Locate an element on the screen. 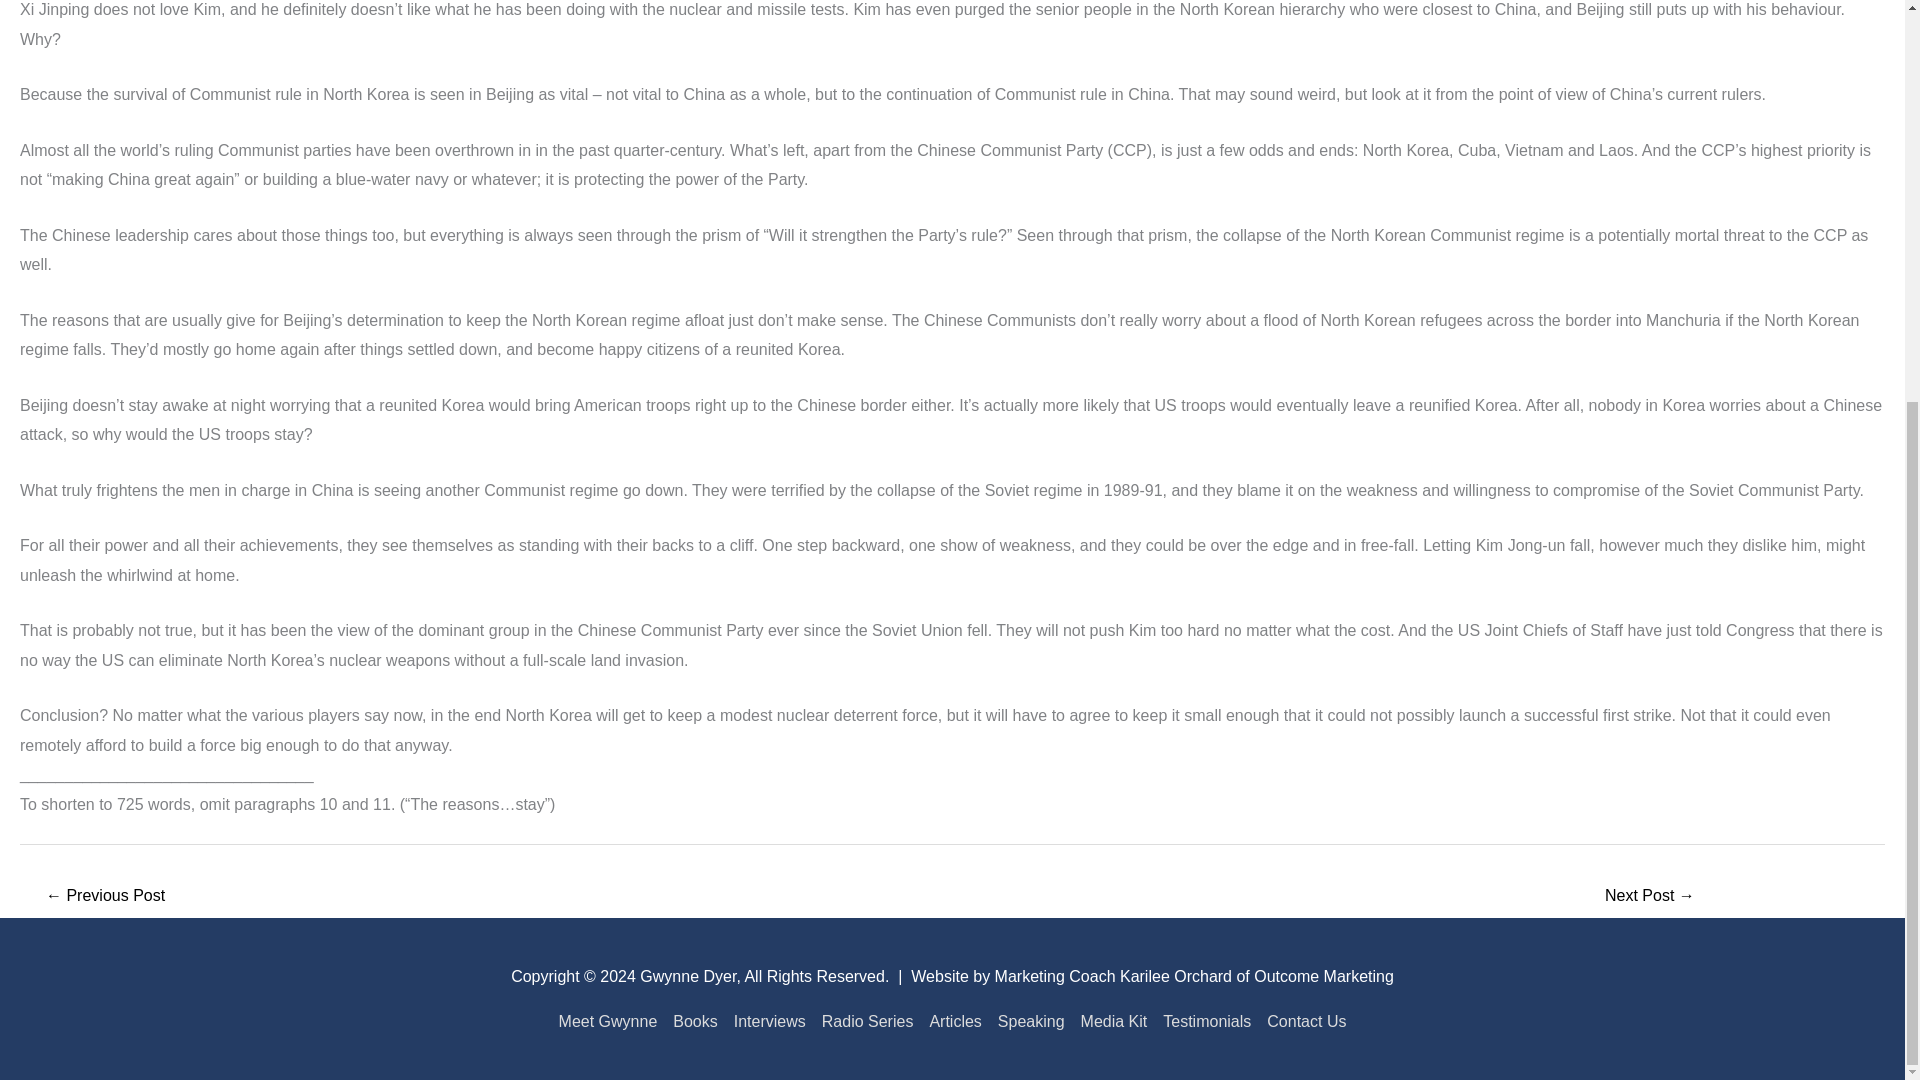 The image size is (1920, 1080). Articles is located at coordinates (954, 1022).